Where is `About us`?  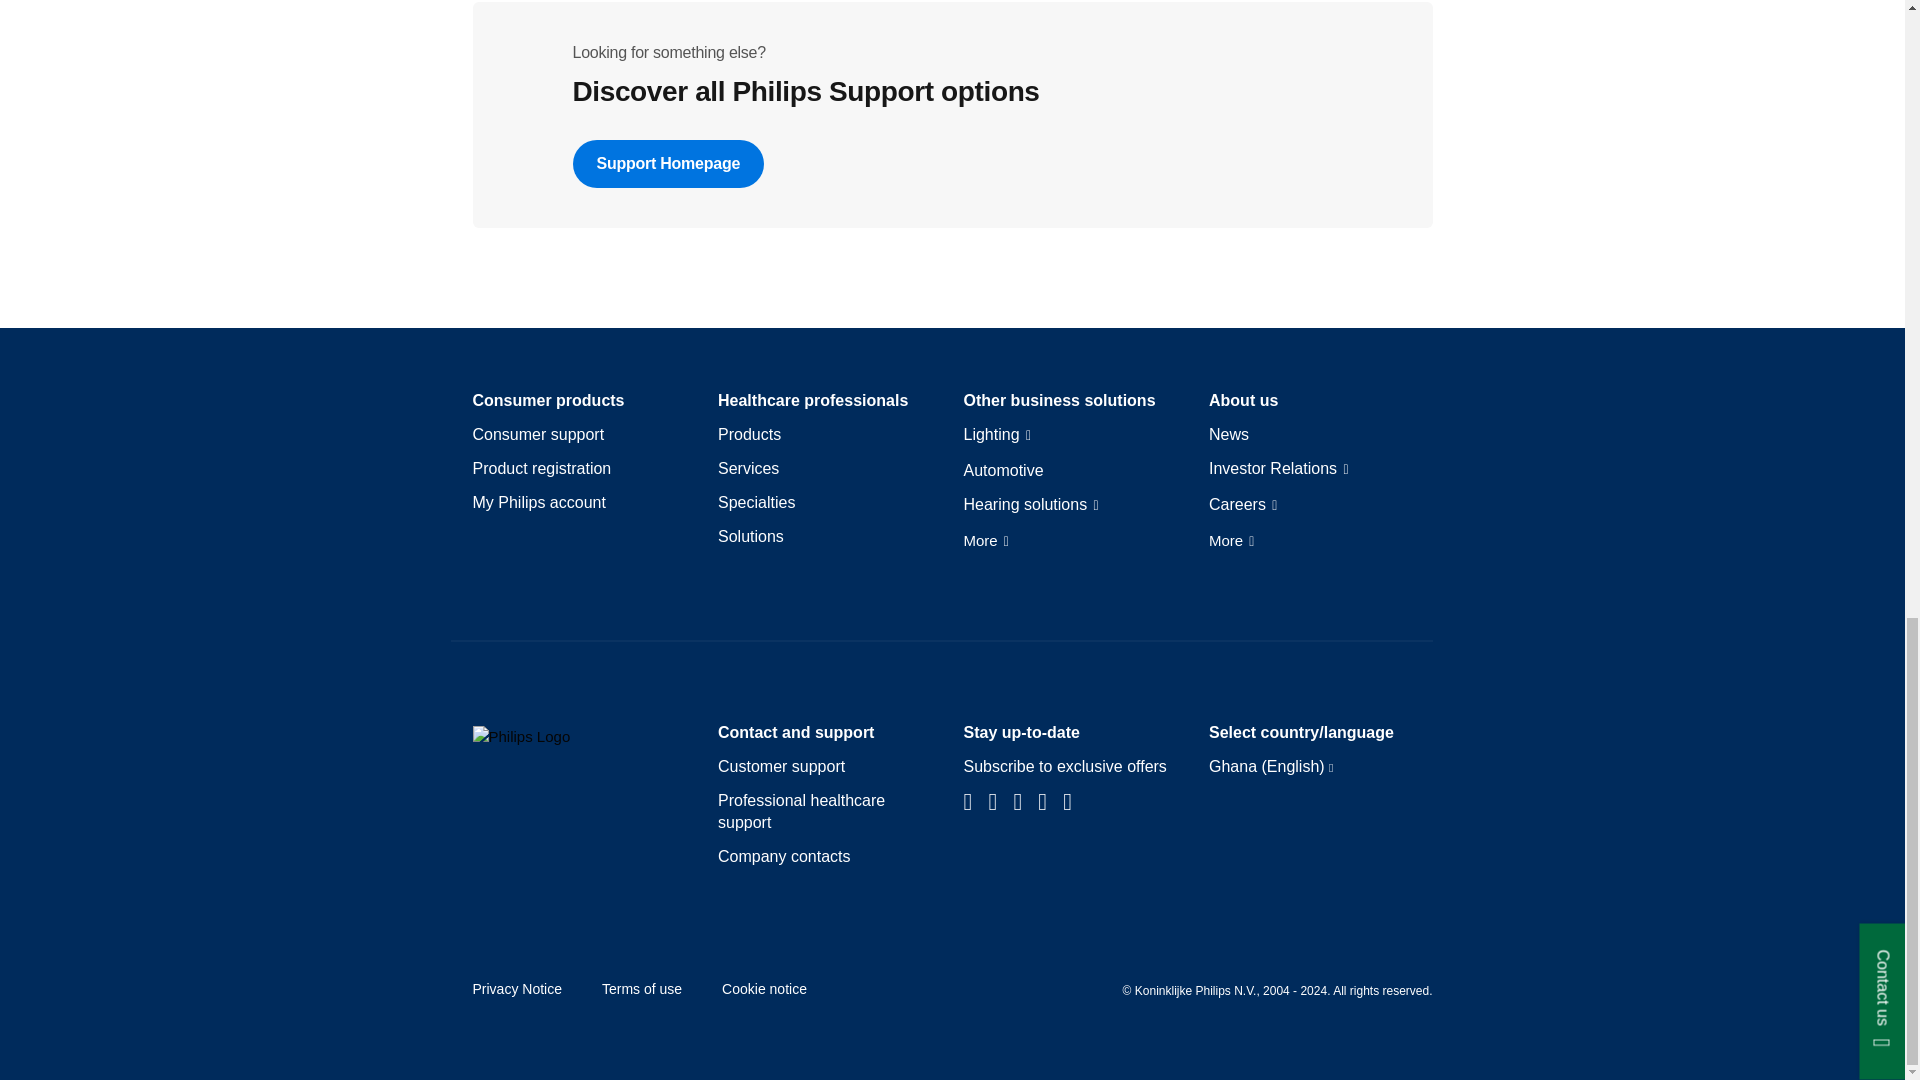 About us is located at coordinates (1244, 400).